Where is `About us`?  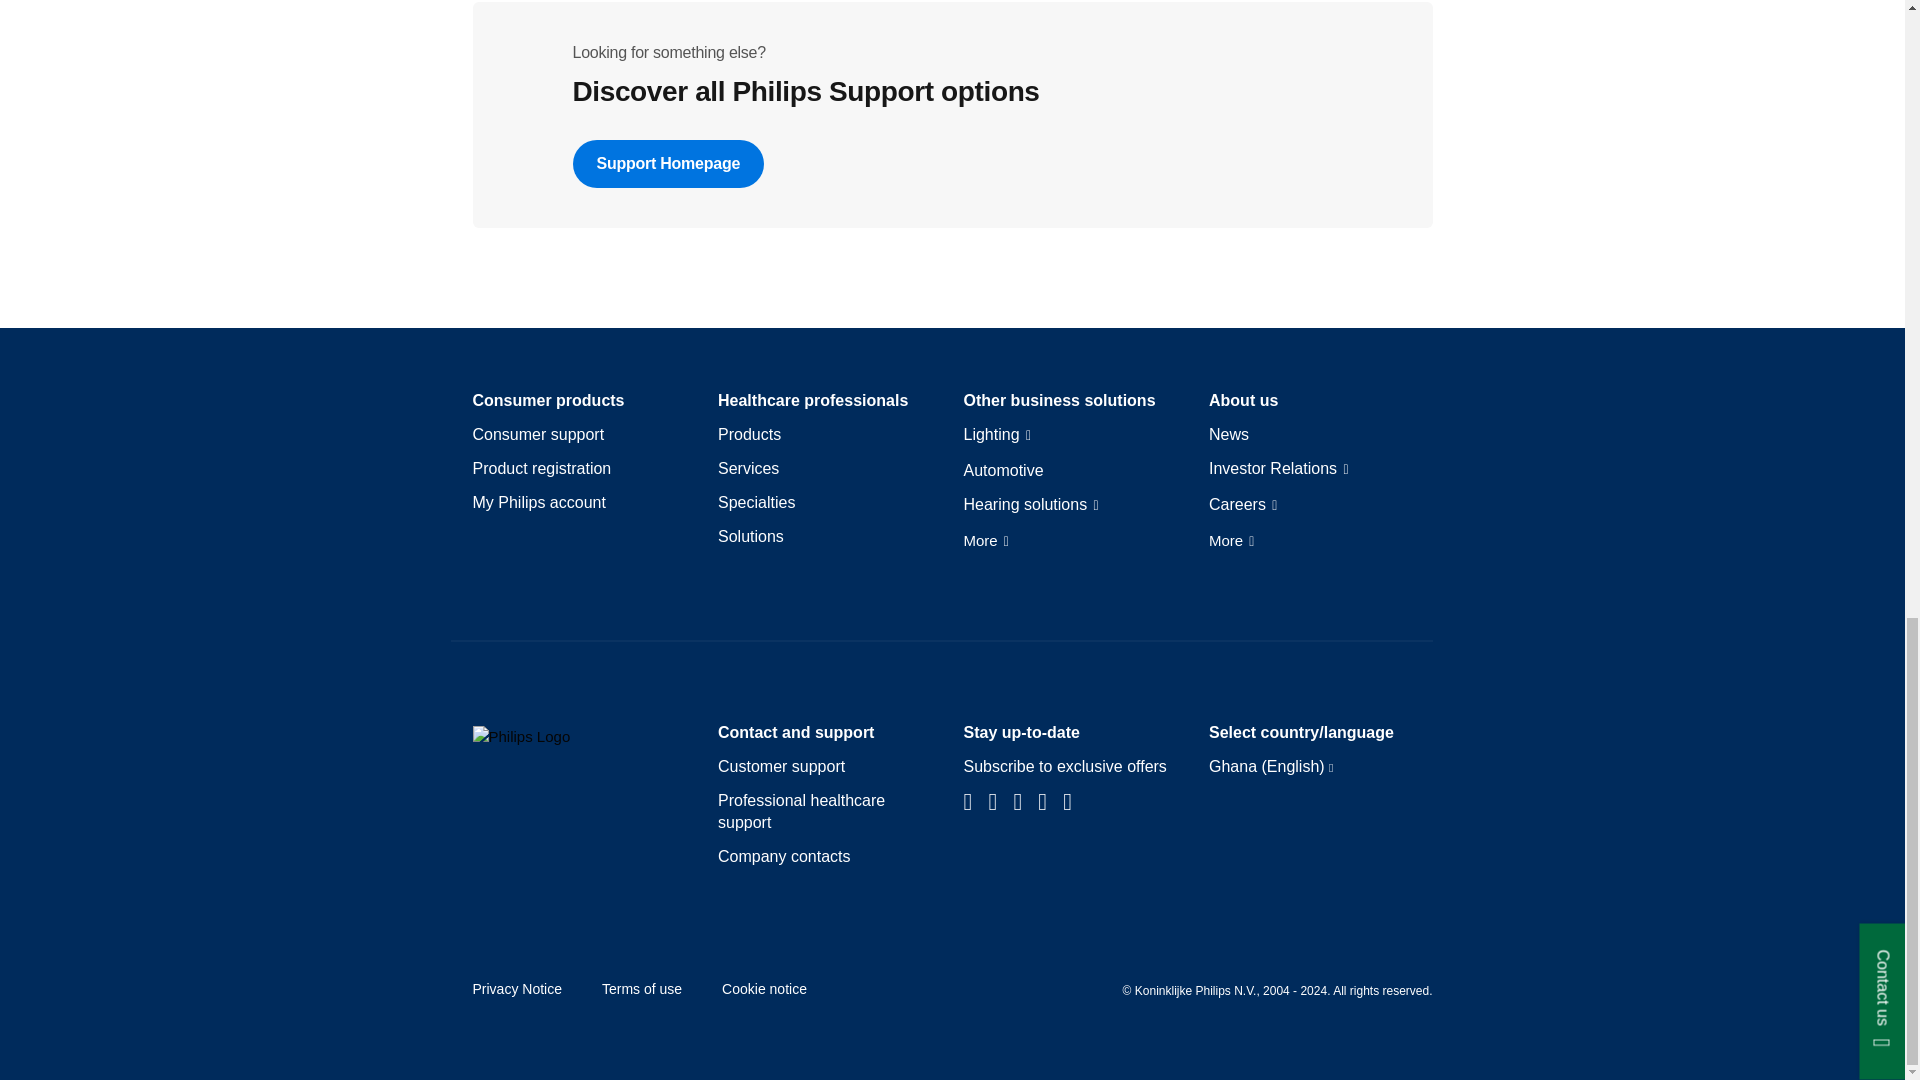 About us is located at coordinates (1244, 400).